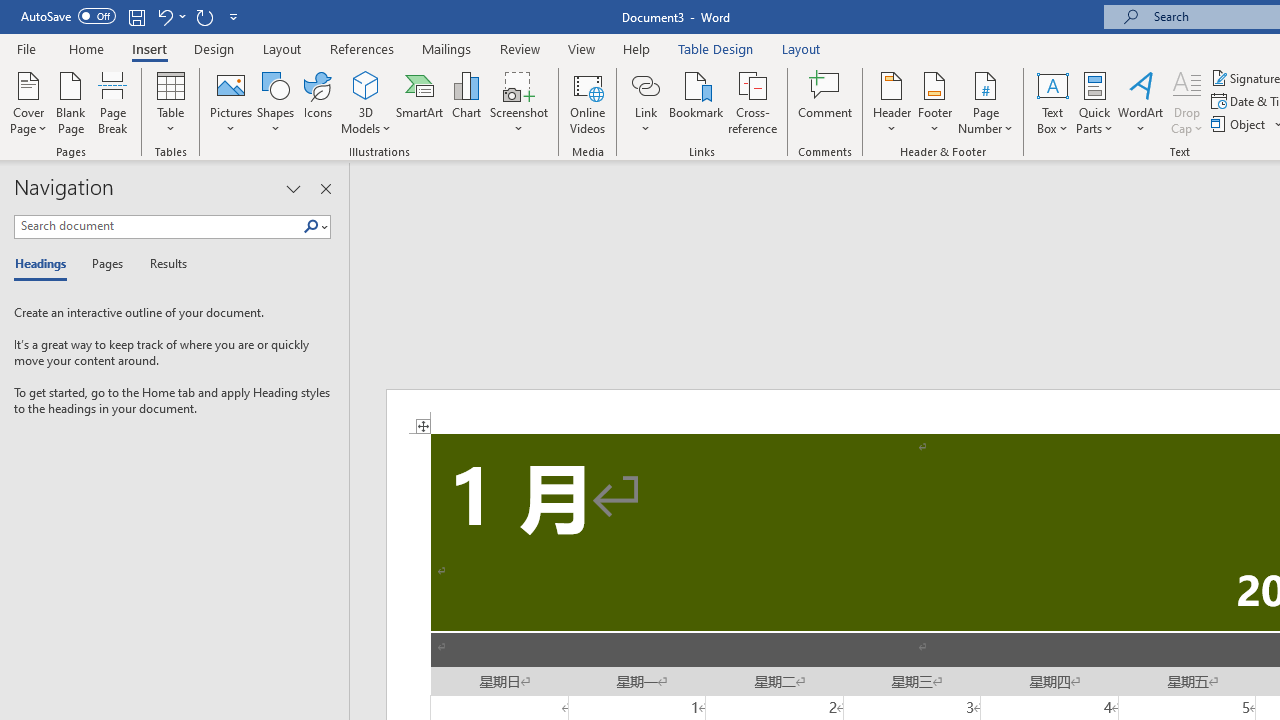  I want to click on Search document, so click(158, 226).